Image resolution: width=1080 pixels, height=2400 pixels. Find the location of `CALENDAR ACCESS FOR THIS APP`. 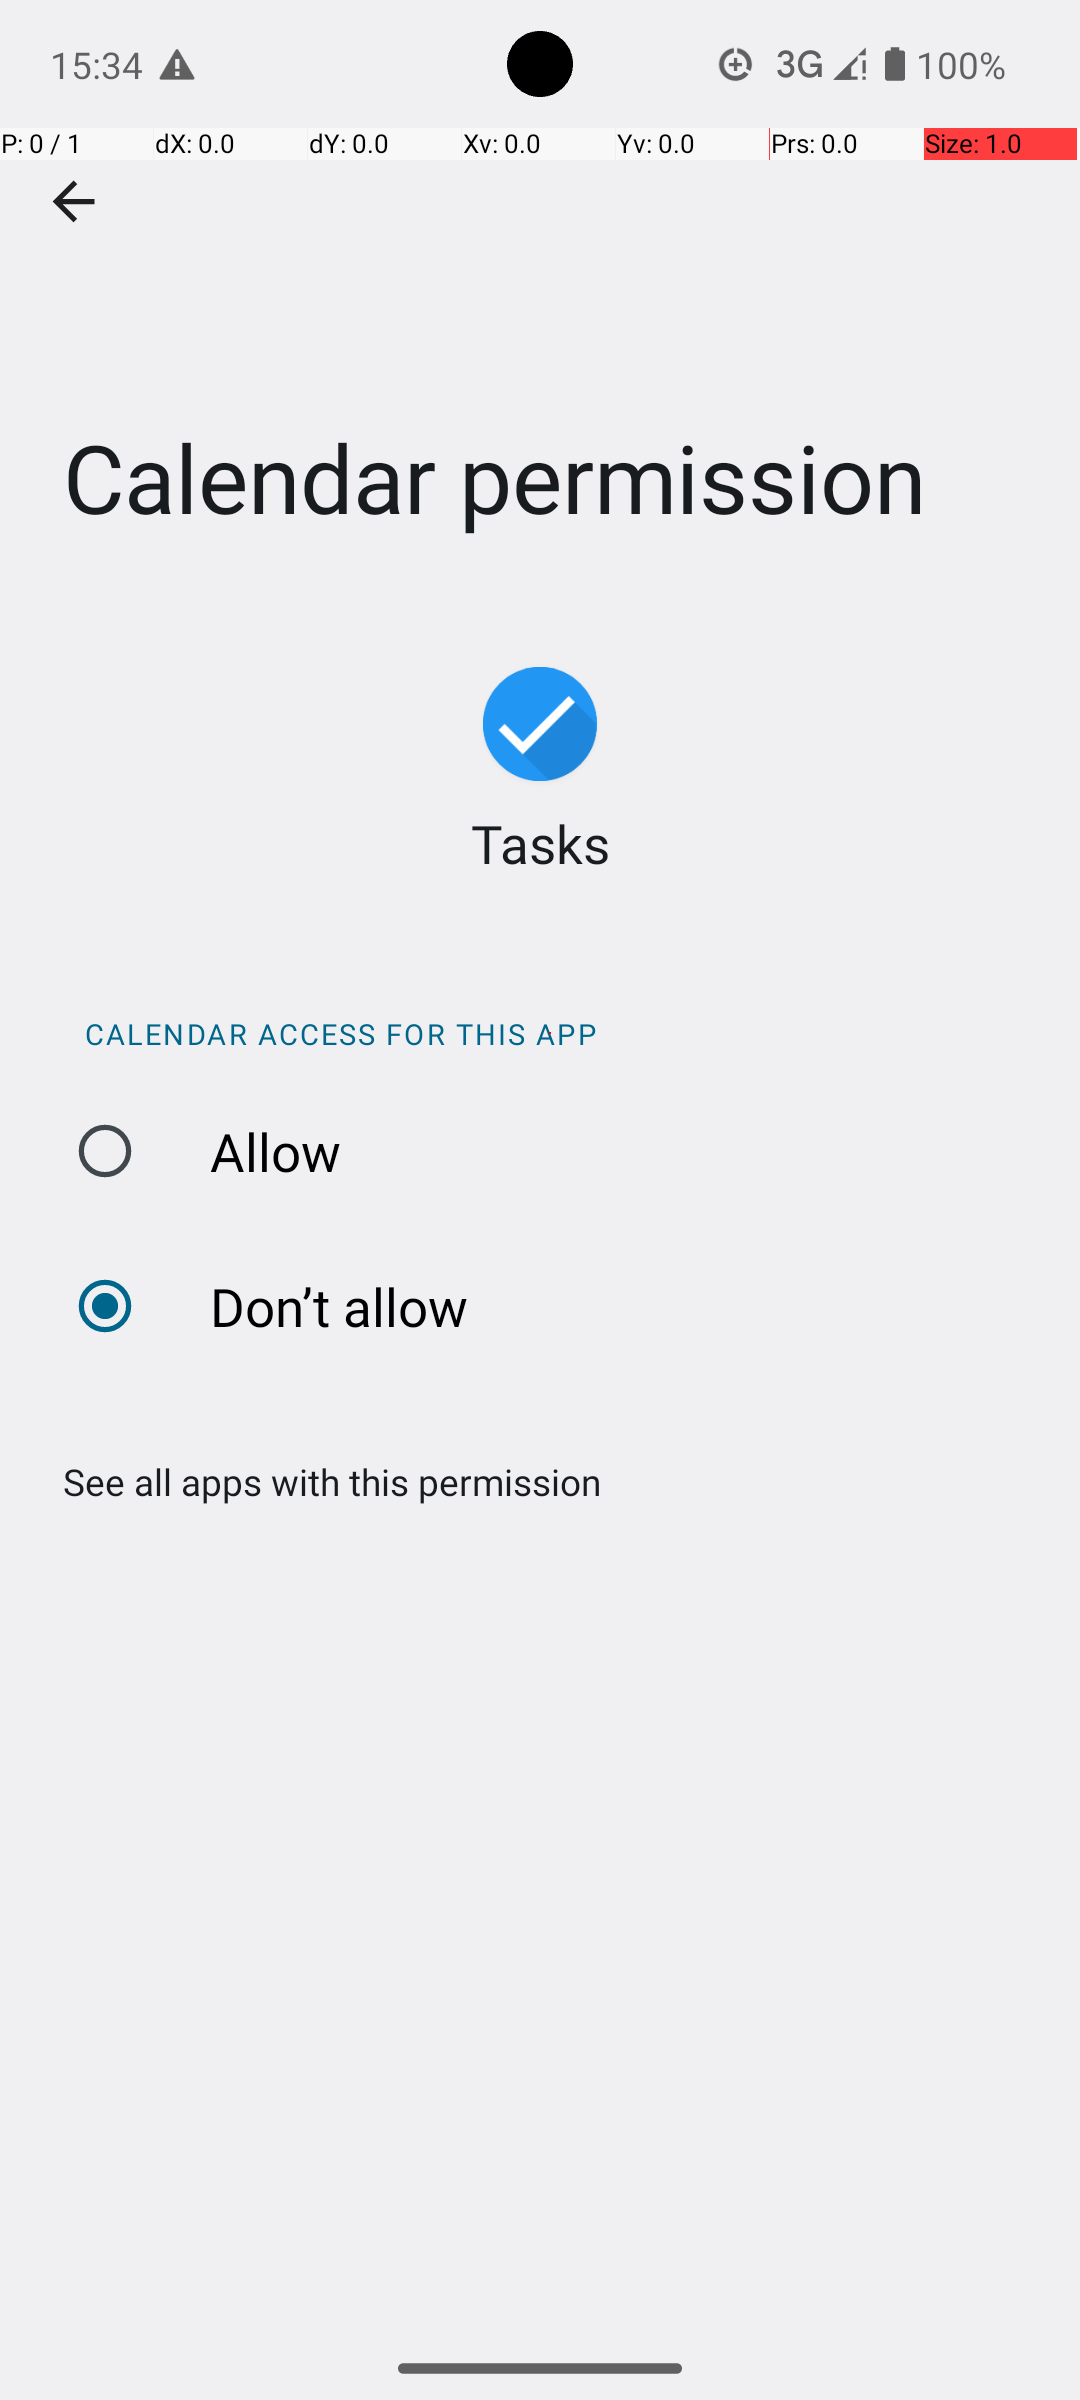

CALENDAR ACCESS FOR THIS APP is located at coordinates (550, 1034).